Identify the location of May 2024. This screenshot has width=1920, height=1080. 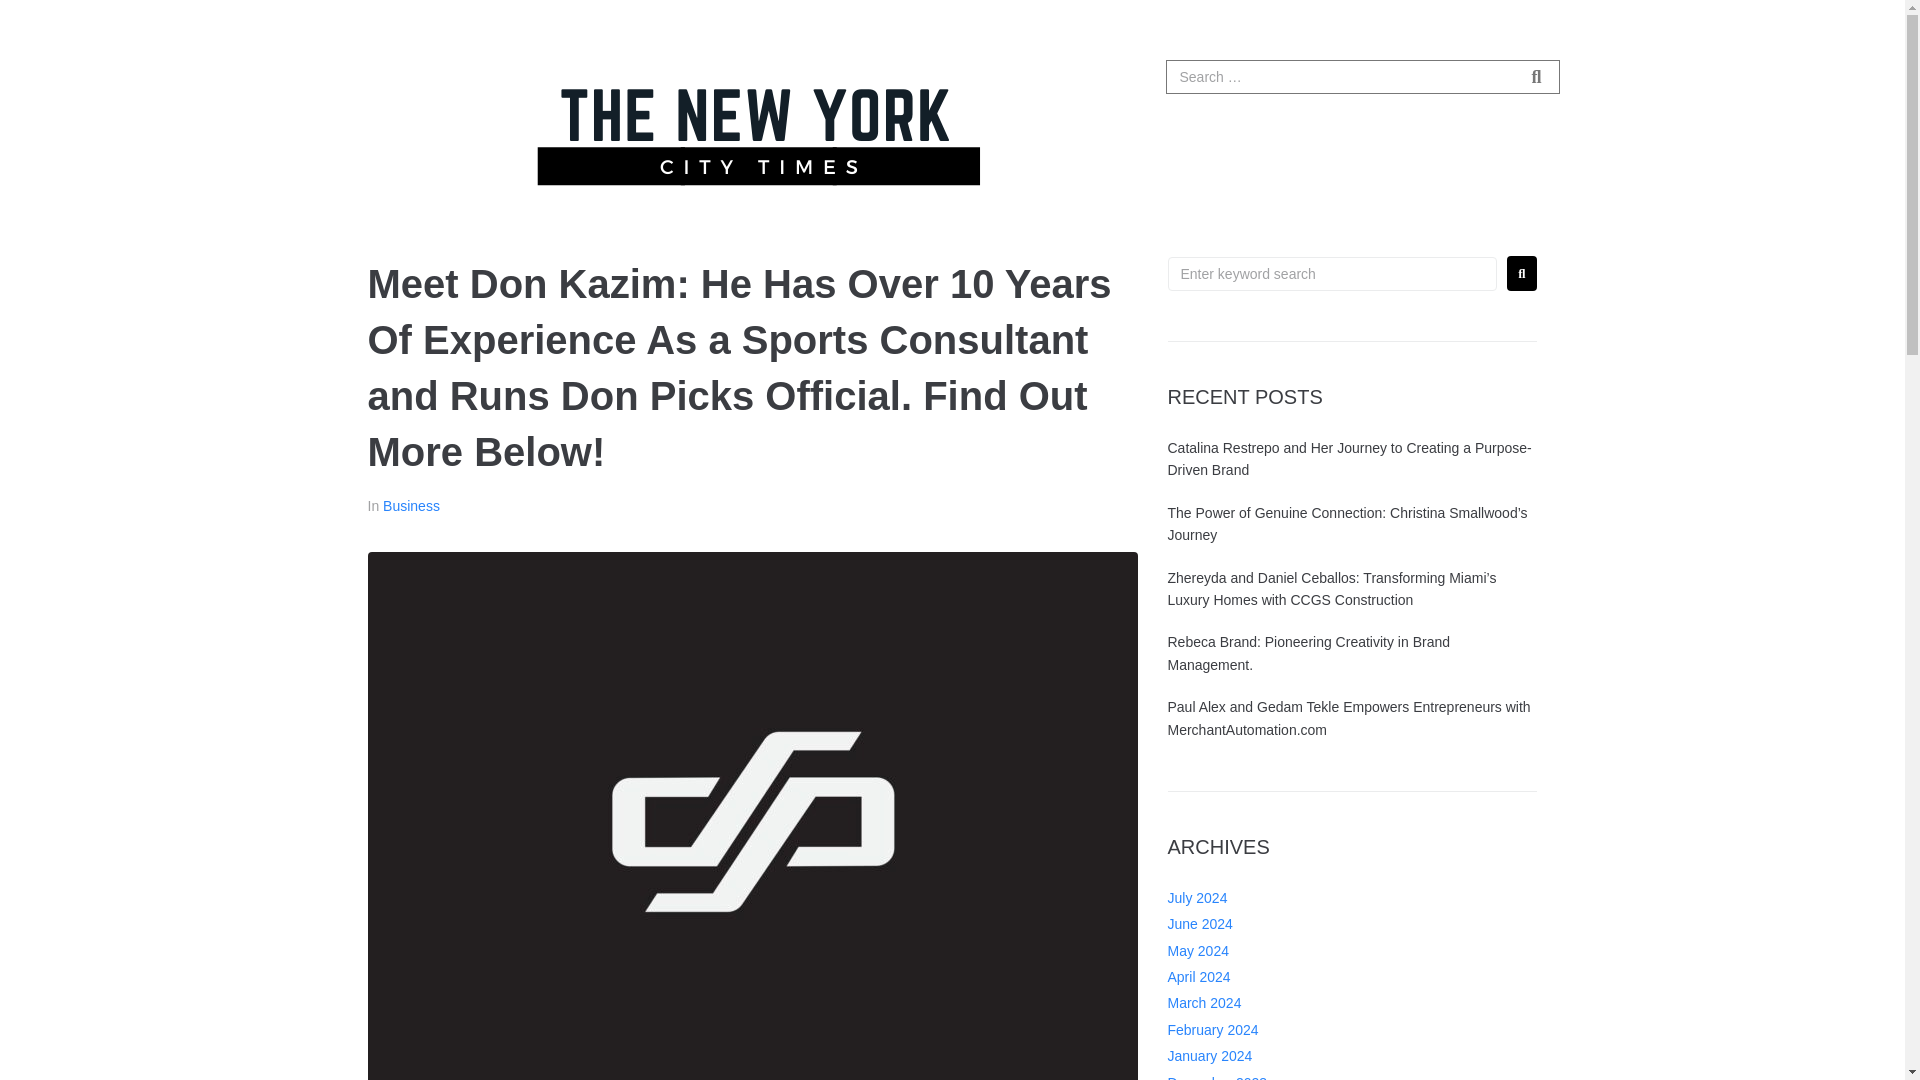
(1198, 950).